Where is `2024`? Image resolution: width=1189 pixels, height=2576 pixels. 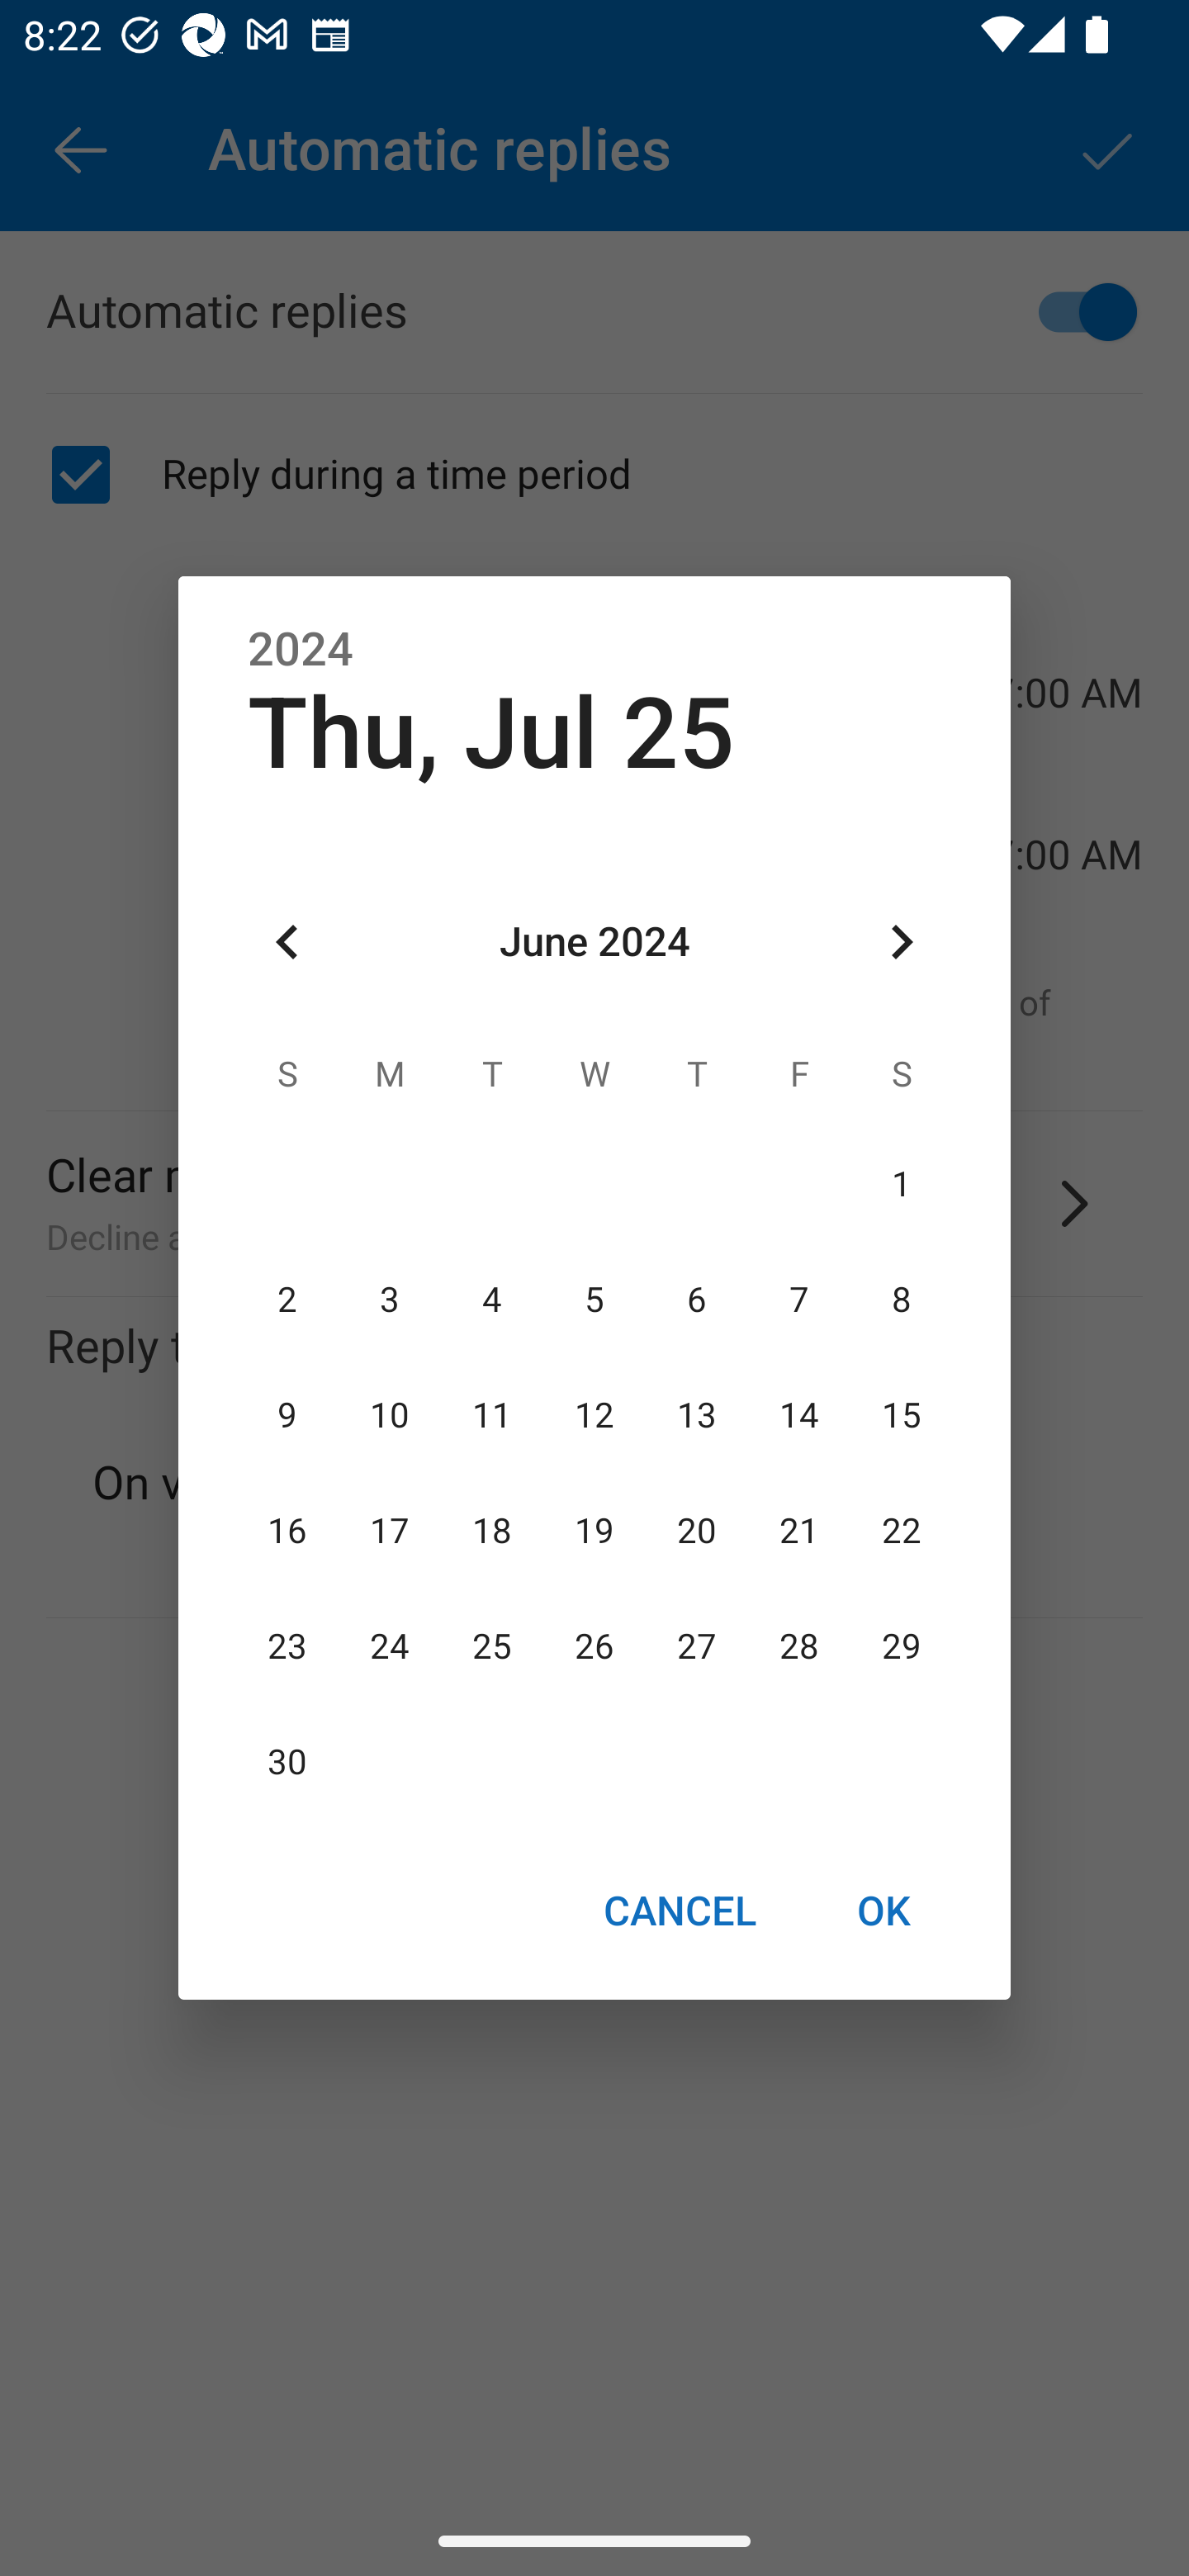
2024 is located at coordinates (301, 650).